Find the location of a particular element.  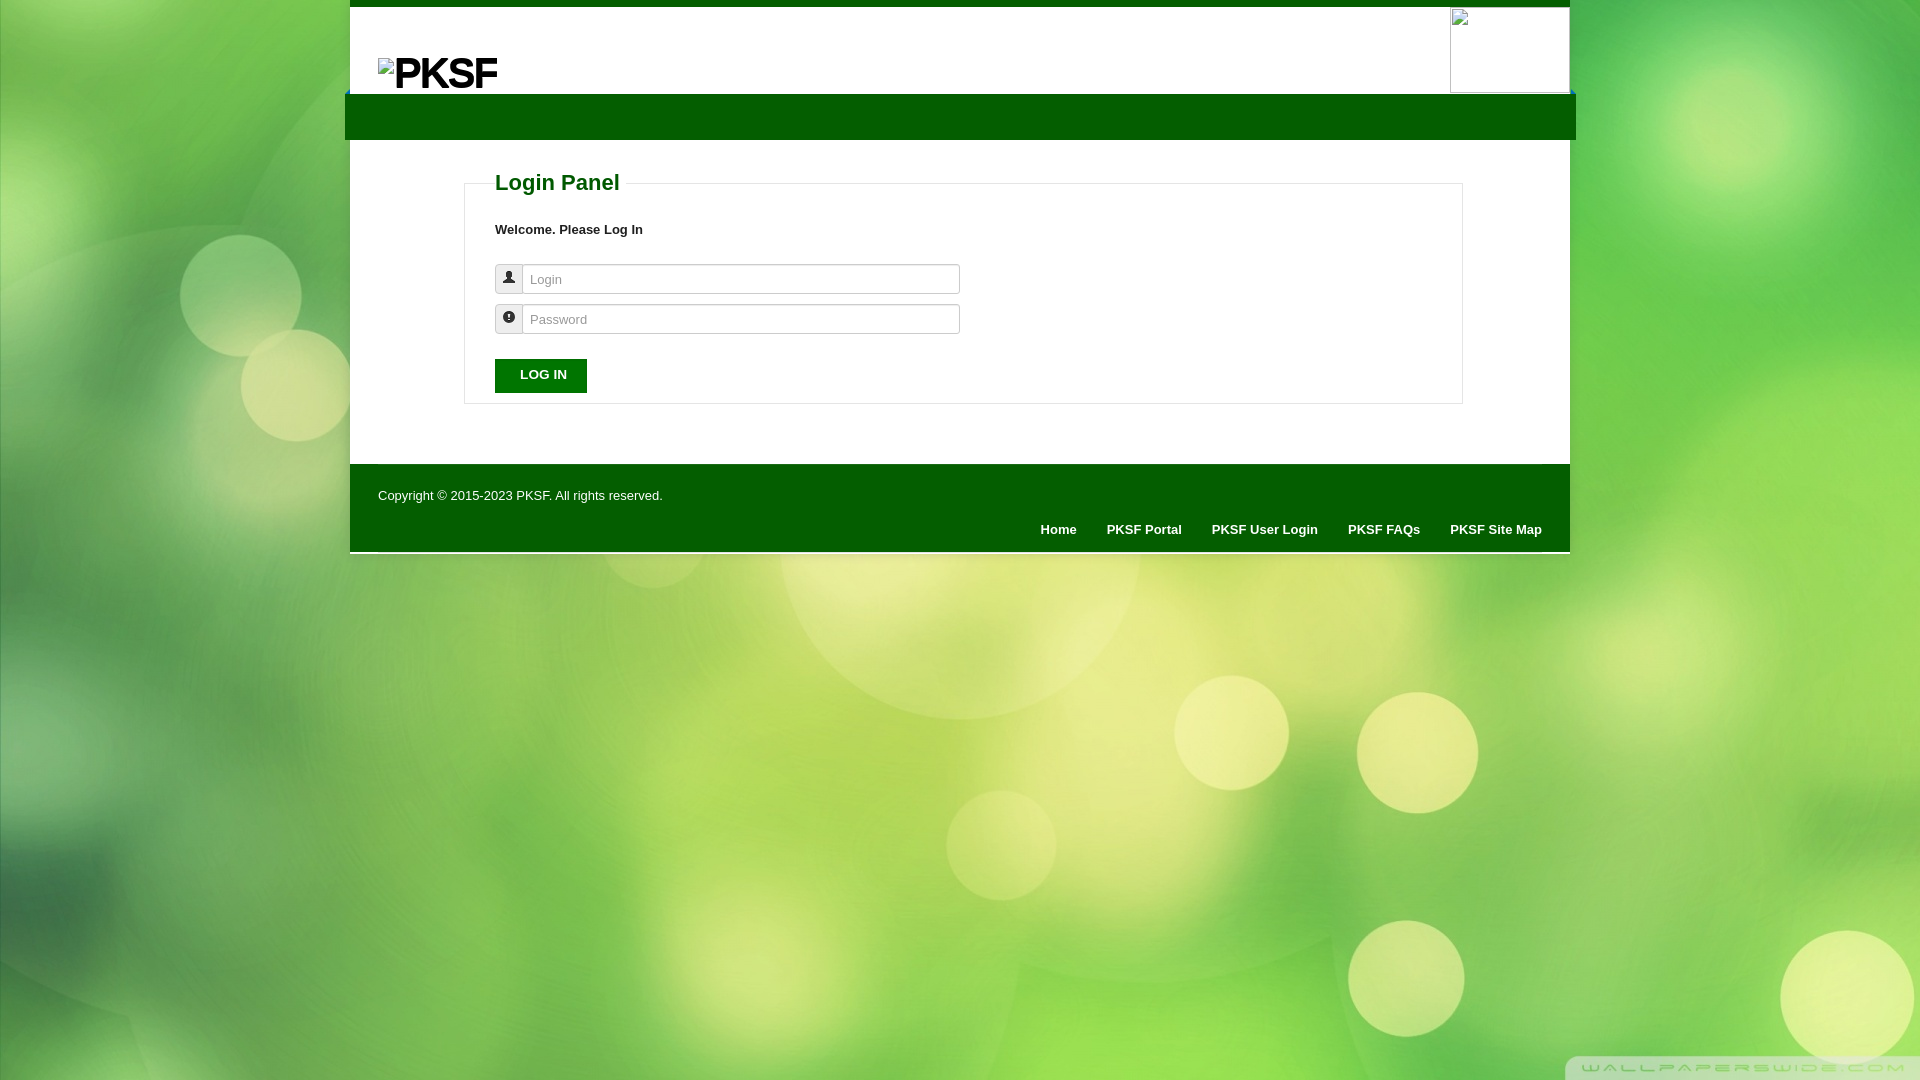

PKSF Site Map is located at coordinates (1496, 530).